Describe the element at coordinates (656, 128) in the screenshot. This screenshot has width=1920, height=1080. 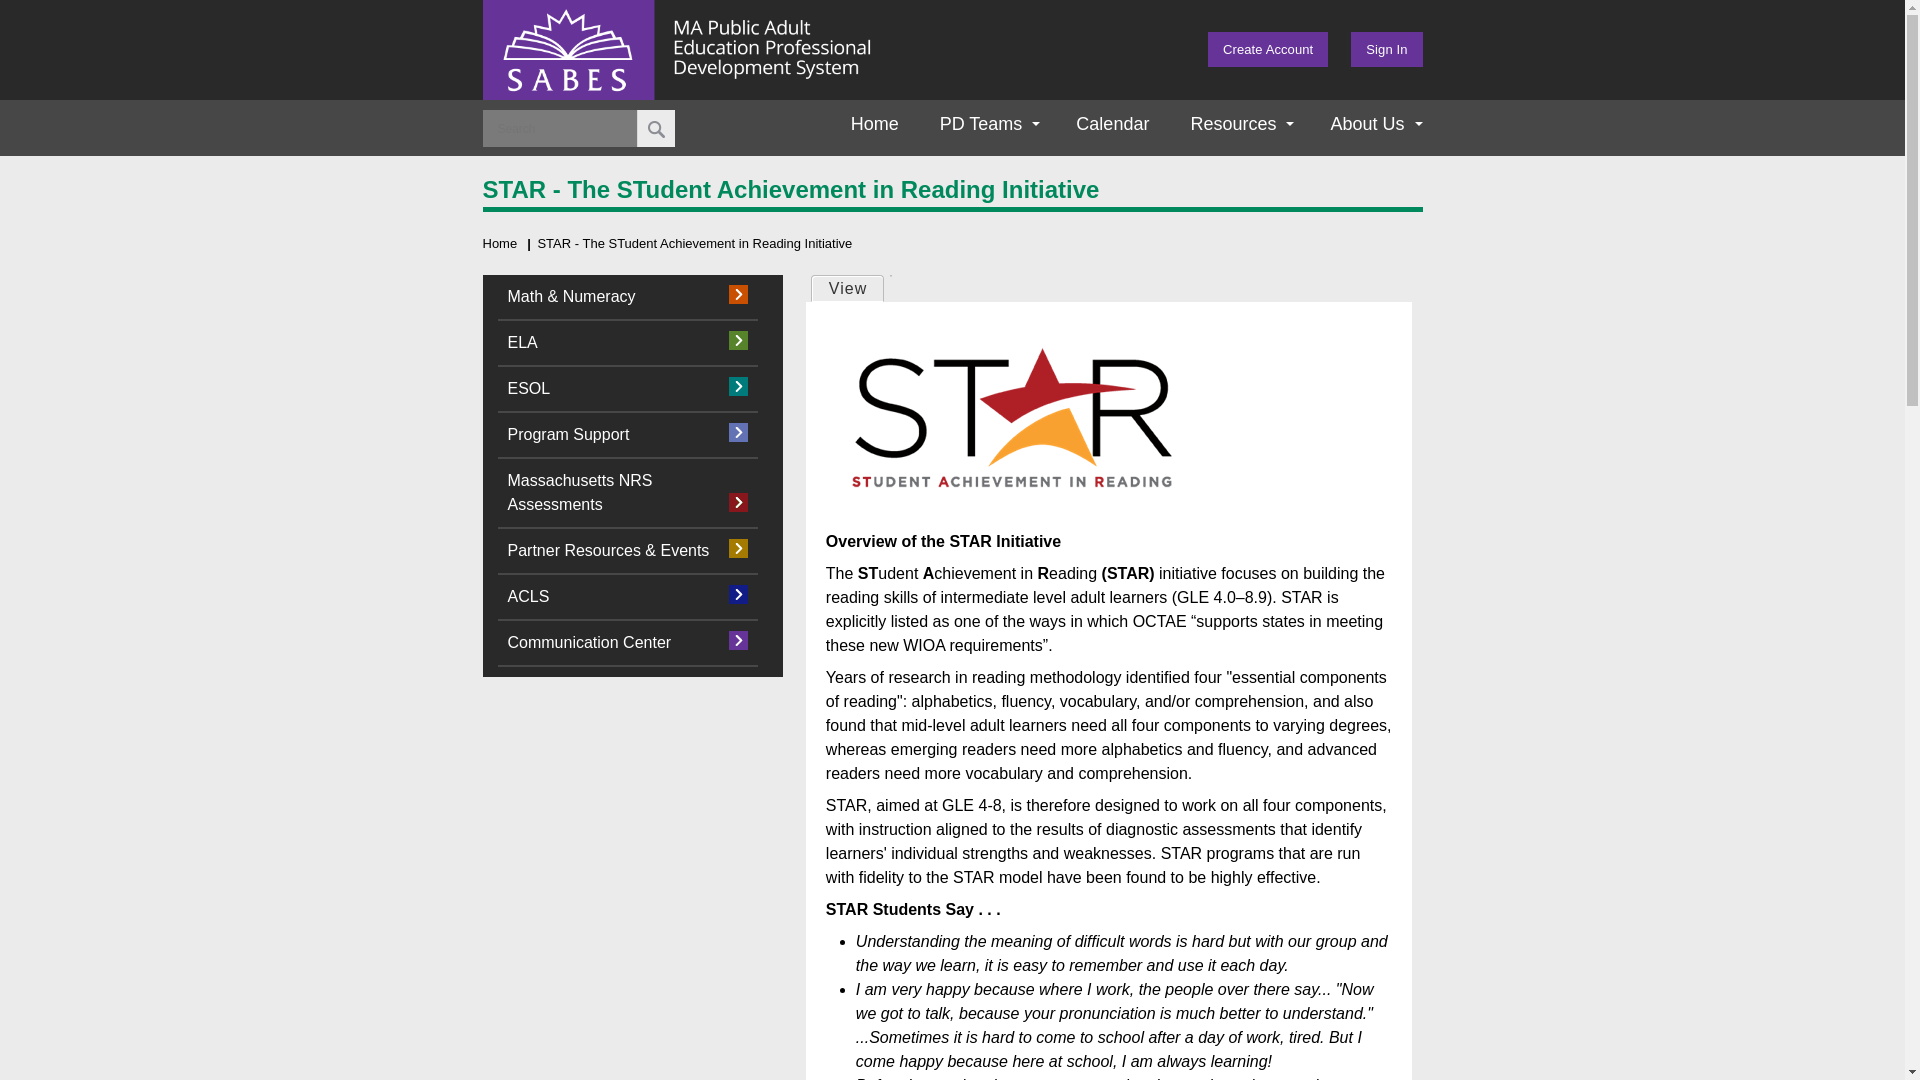
I see `Search` at that location.